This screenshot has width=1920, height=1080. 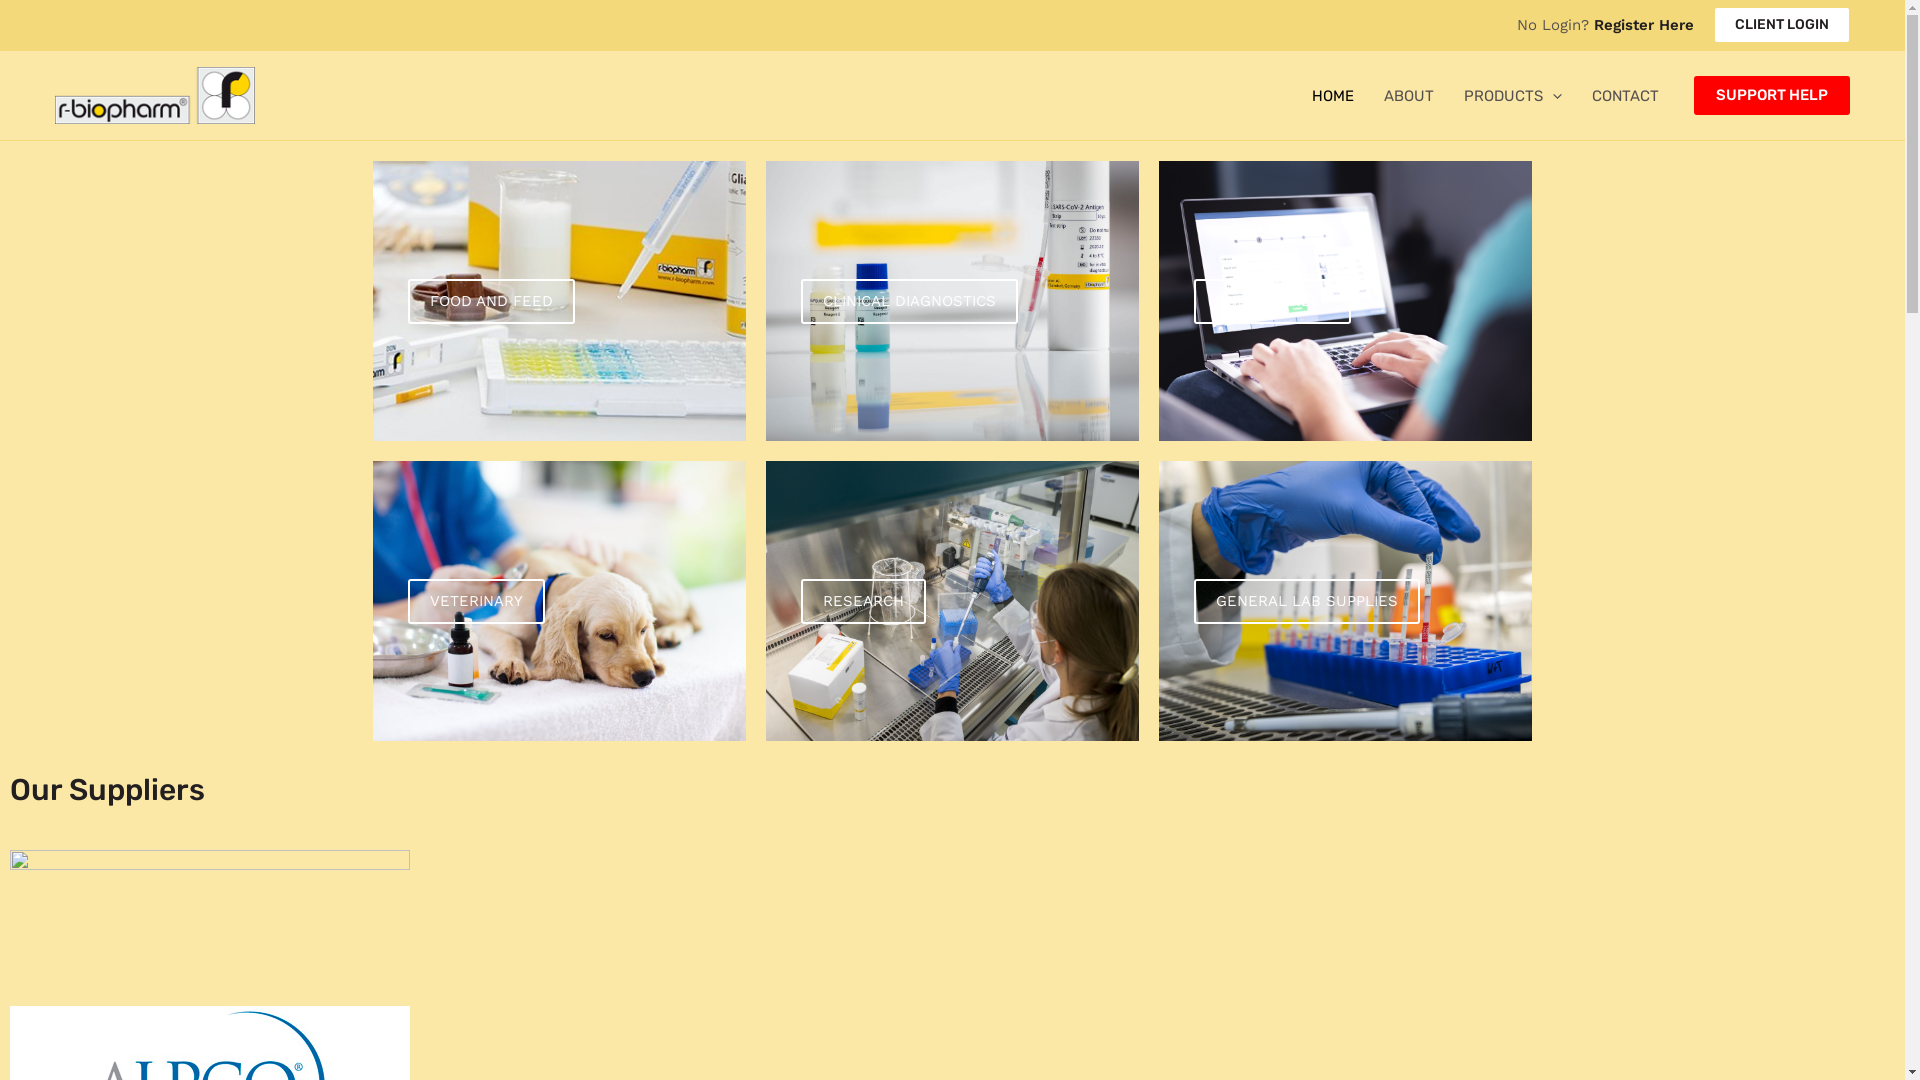 I want to click on CLIENT LOGIN, so click(x=1782, y=25).